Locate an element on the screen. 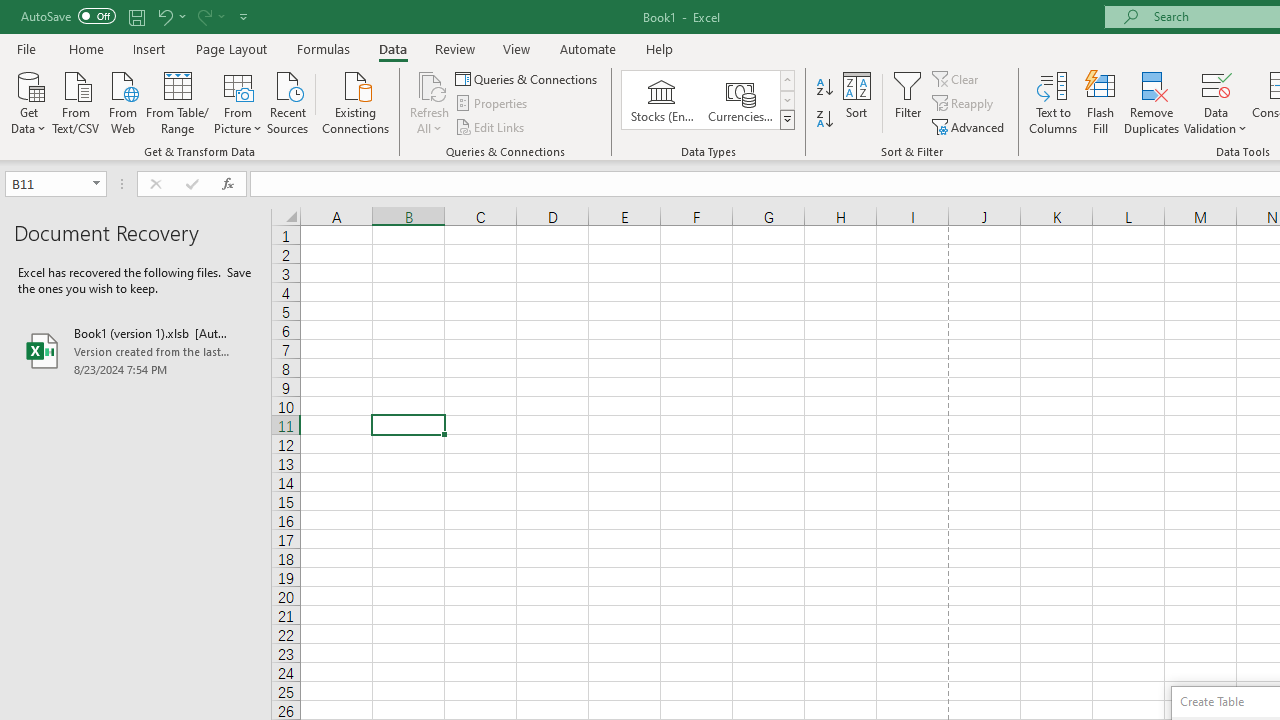 The width and height of the screenshot is (1280, 720). Data Types is located at coordinates (786, 120).